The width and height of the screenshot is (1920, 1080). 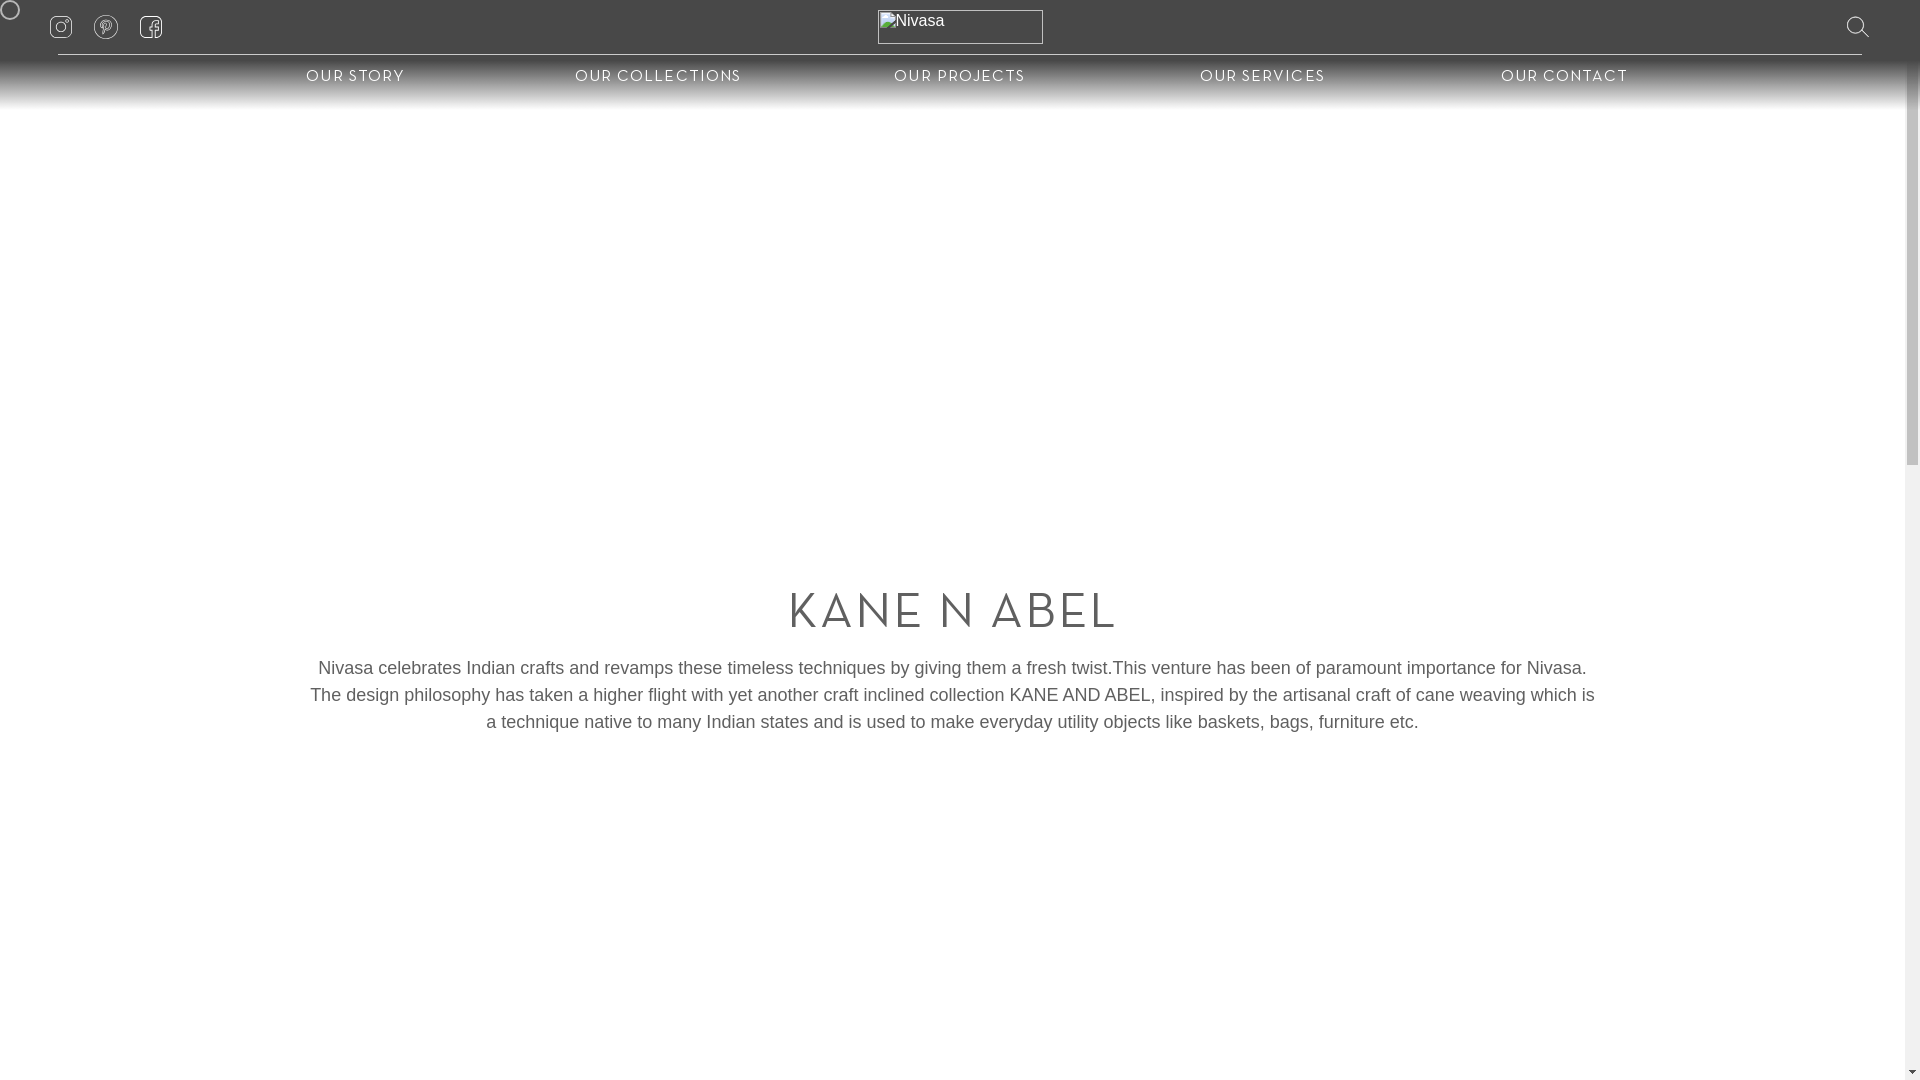 What do you see at coordinates (558, 1026) in the screenshot?
I see `Nivasa on Facebook` at bounding box center [558, 1026].